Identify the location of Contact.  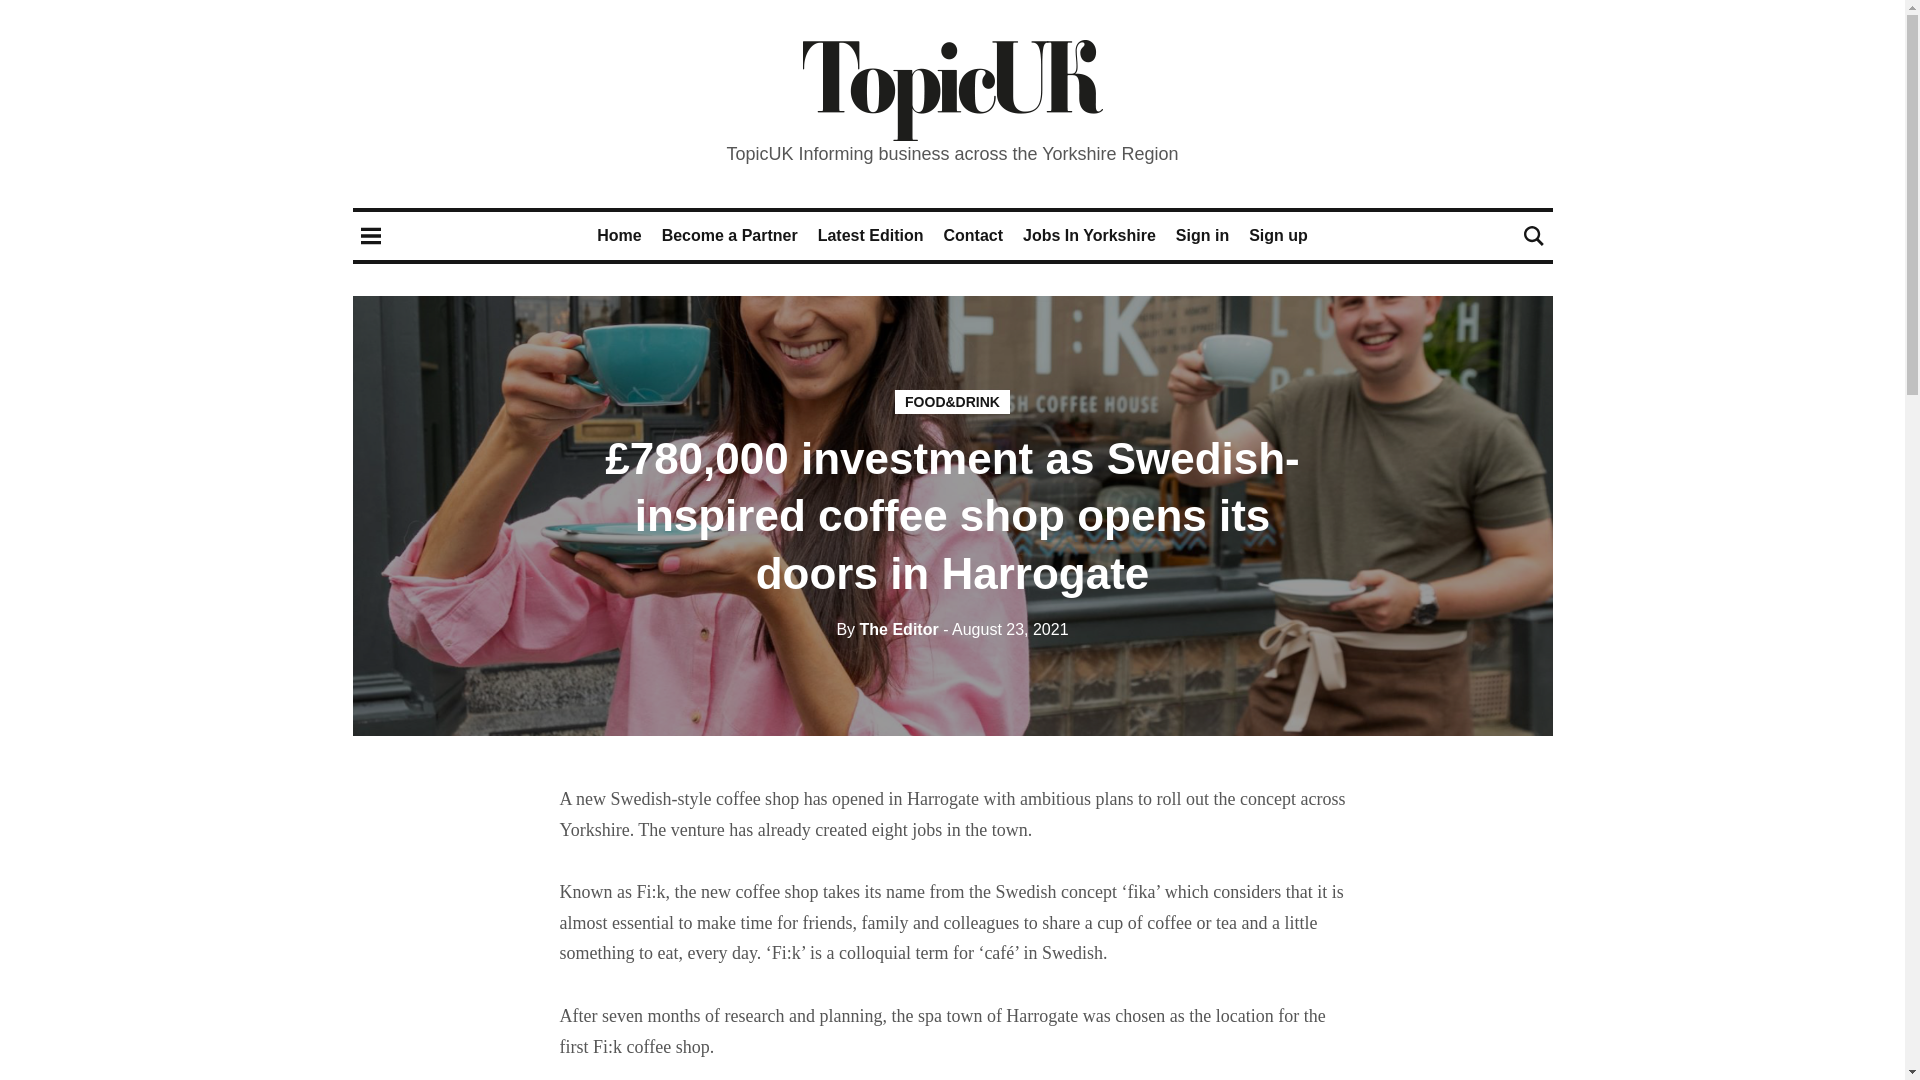
(972, 235).